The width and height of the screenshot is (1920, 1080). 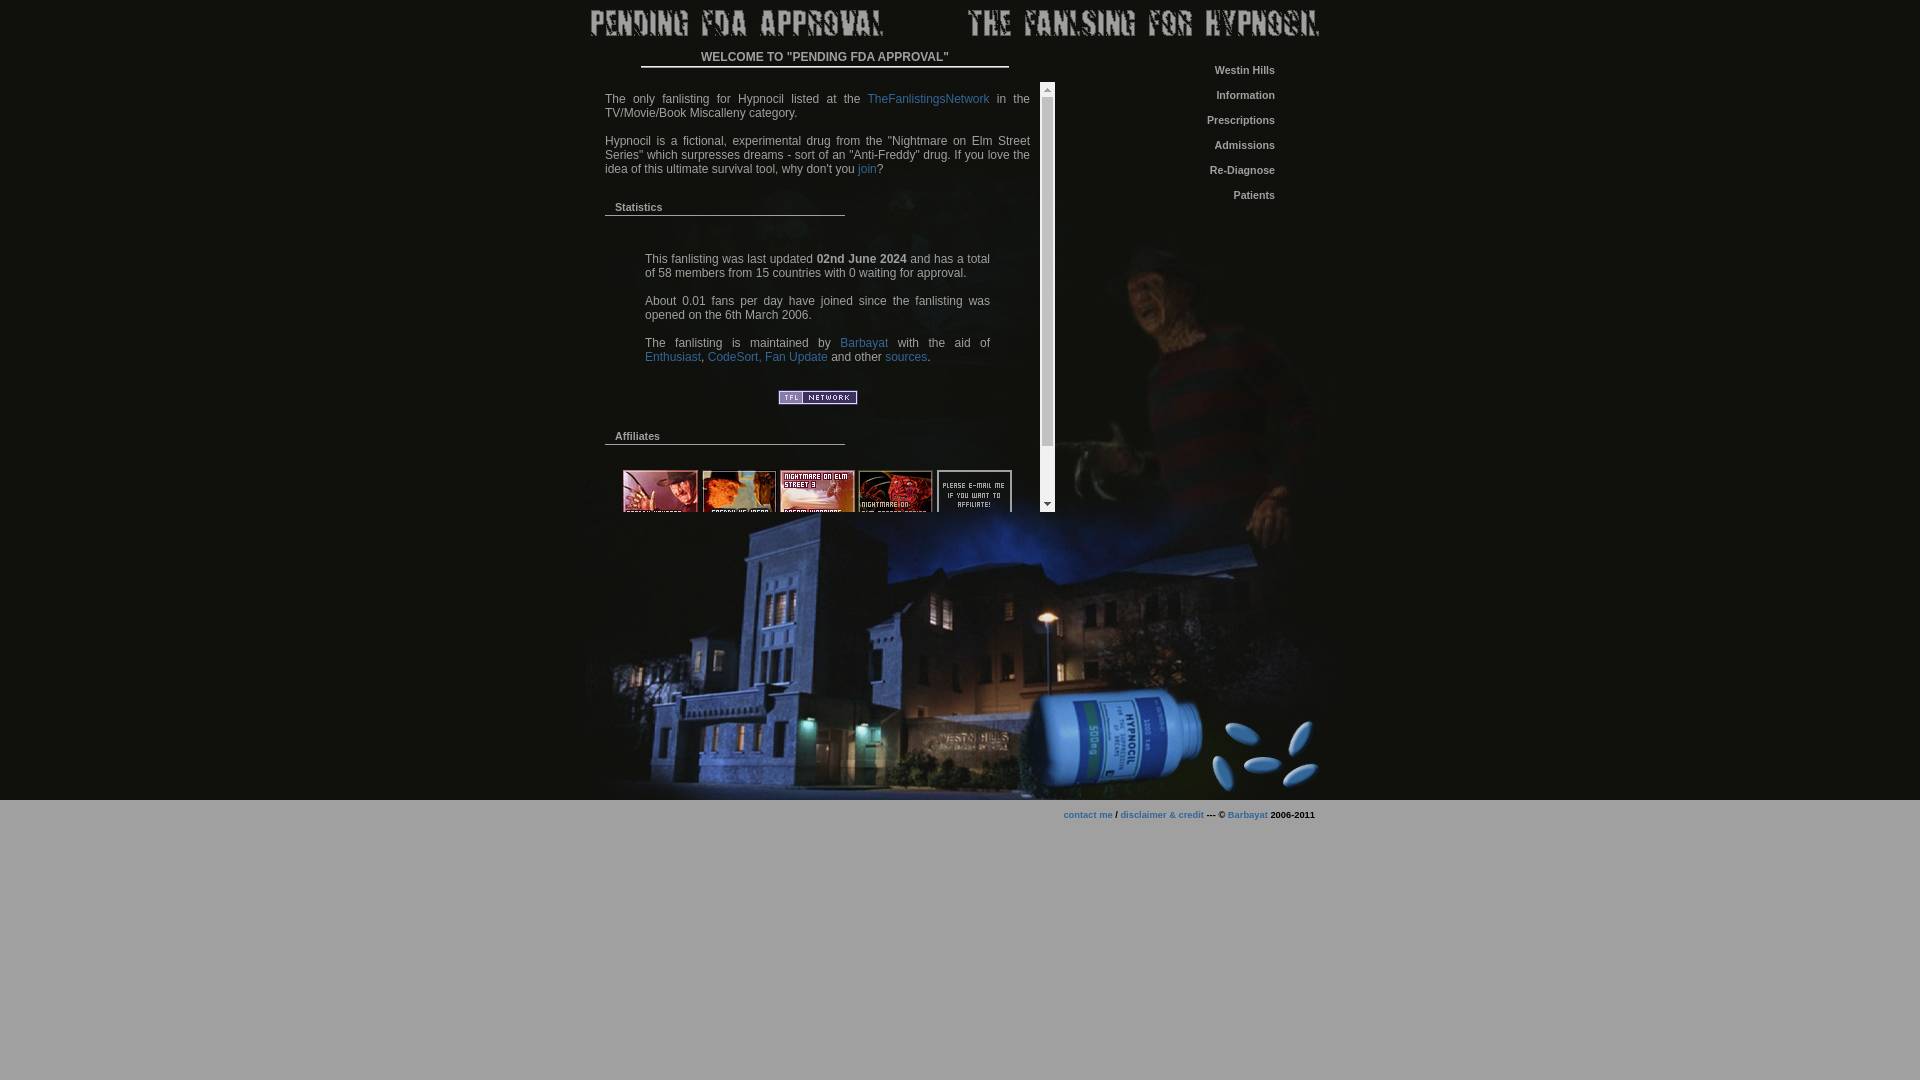 What do you see at coordinates (768, 356) in the screenshot?
I see `CodeSort, Fan Update` at bounding box center [768, 356].